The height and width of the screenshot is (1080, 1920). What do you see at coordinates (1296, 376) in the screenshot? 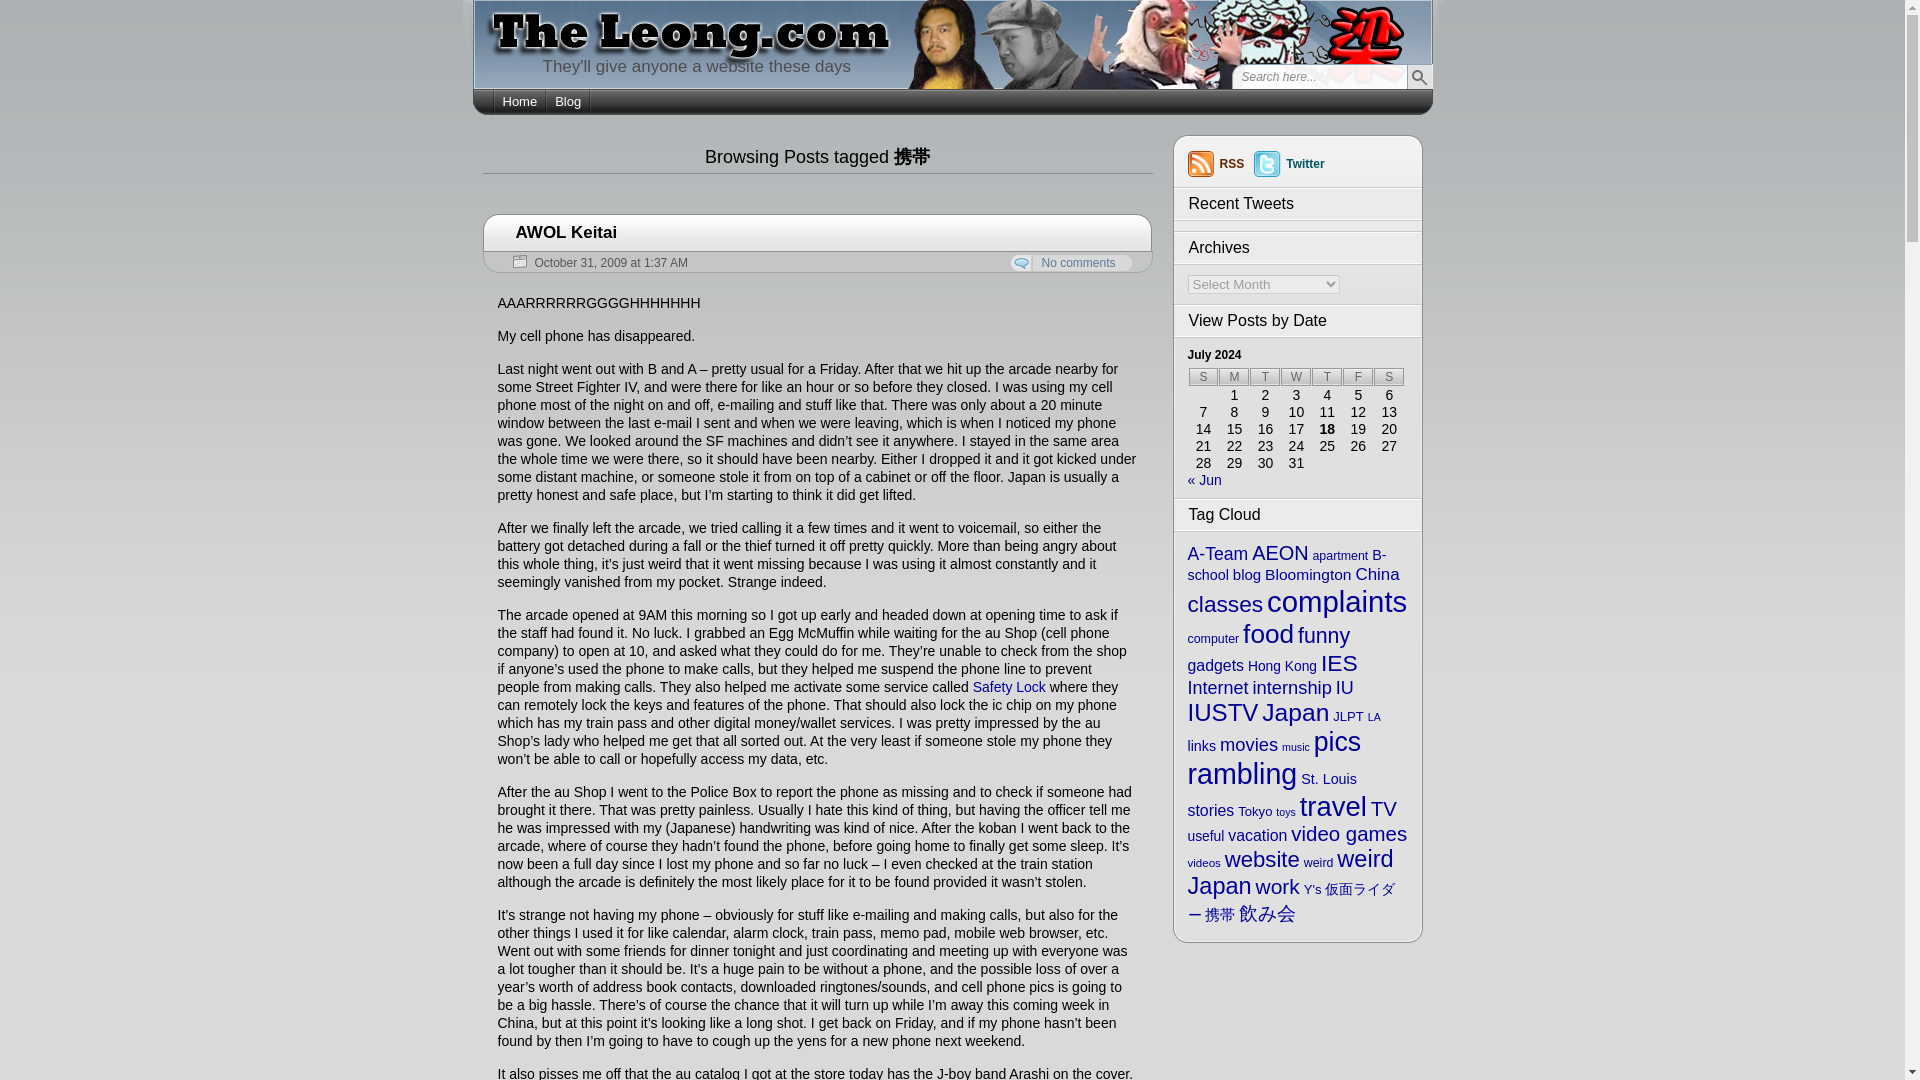
I see `Wednesday` at bounding box center [1296, 376].